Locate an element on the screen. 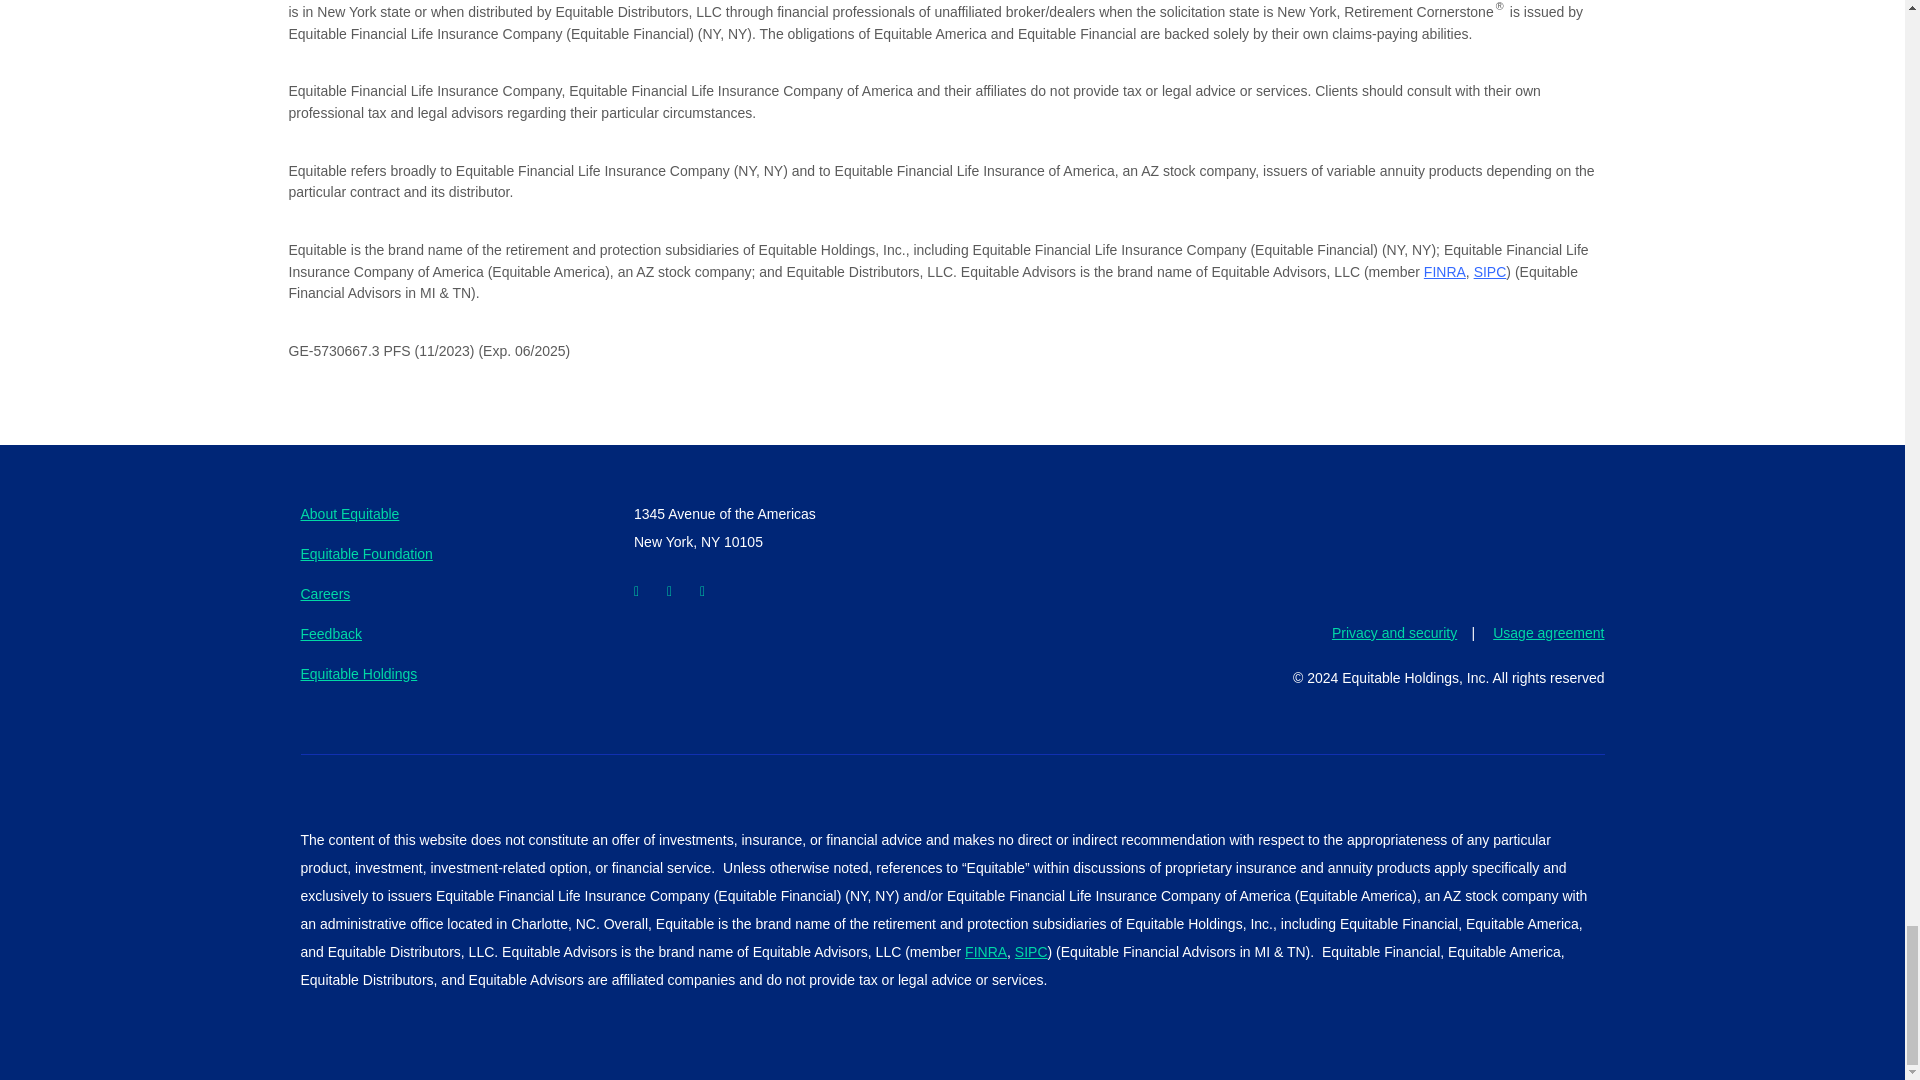 Image resolution: width=1920 pixels, height=1080 pixels. Website feedback opens in a new window is located at coordinates (330, 634).